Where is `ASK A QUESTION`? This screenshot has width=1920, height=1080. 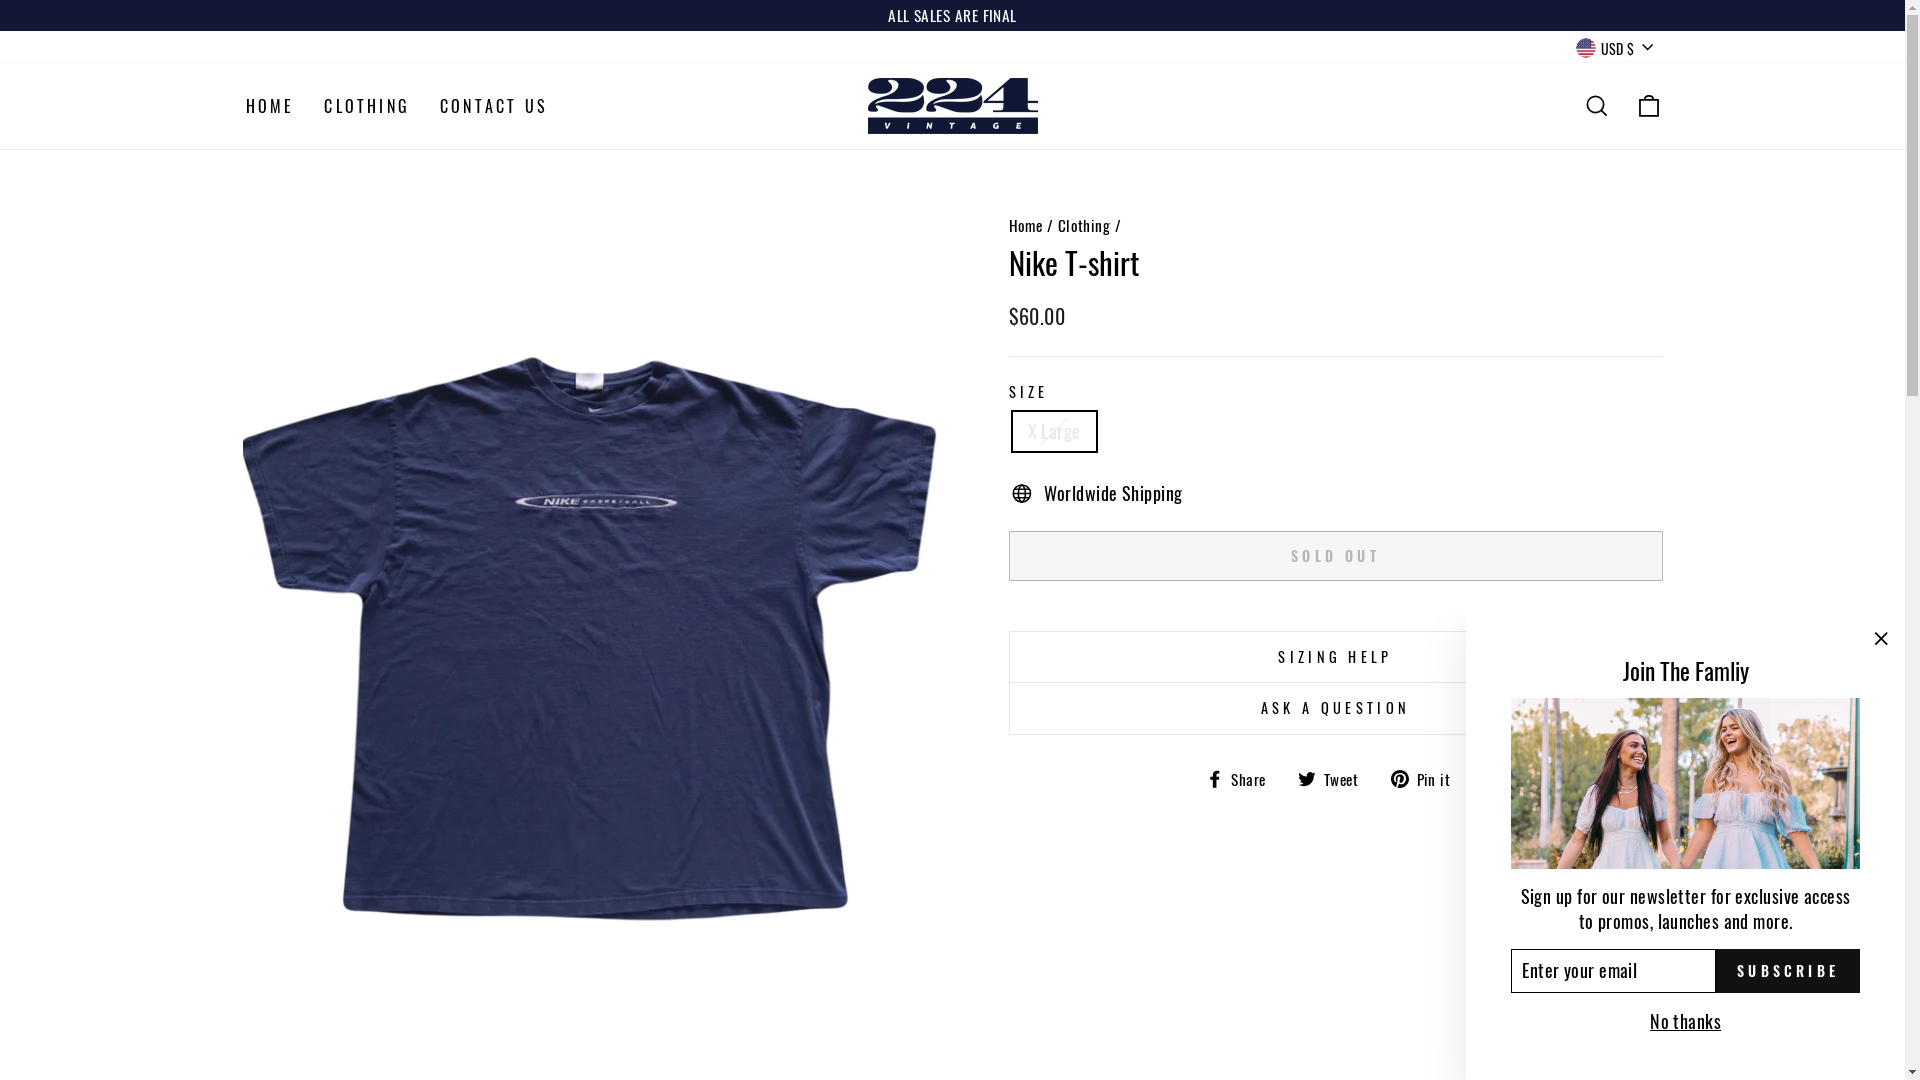 ASK A QUESTION is located at coordinates (1335, 708).